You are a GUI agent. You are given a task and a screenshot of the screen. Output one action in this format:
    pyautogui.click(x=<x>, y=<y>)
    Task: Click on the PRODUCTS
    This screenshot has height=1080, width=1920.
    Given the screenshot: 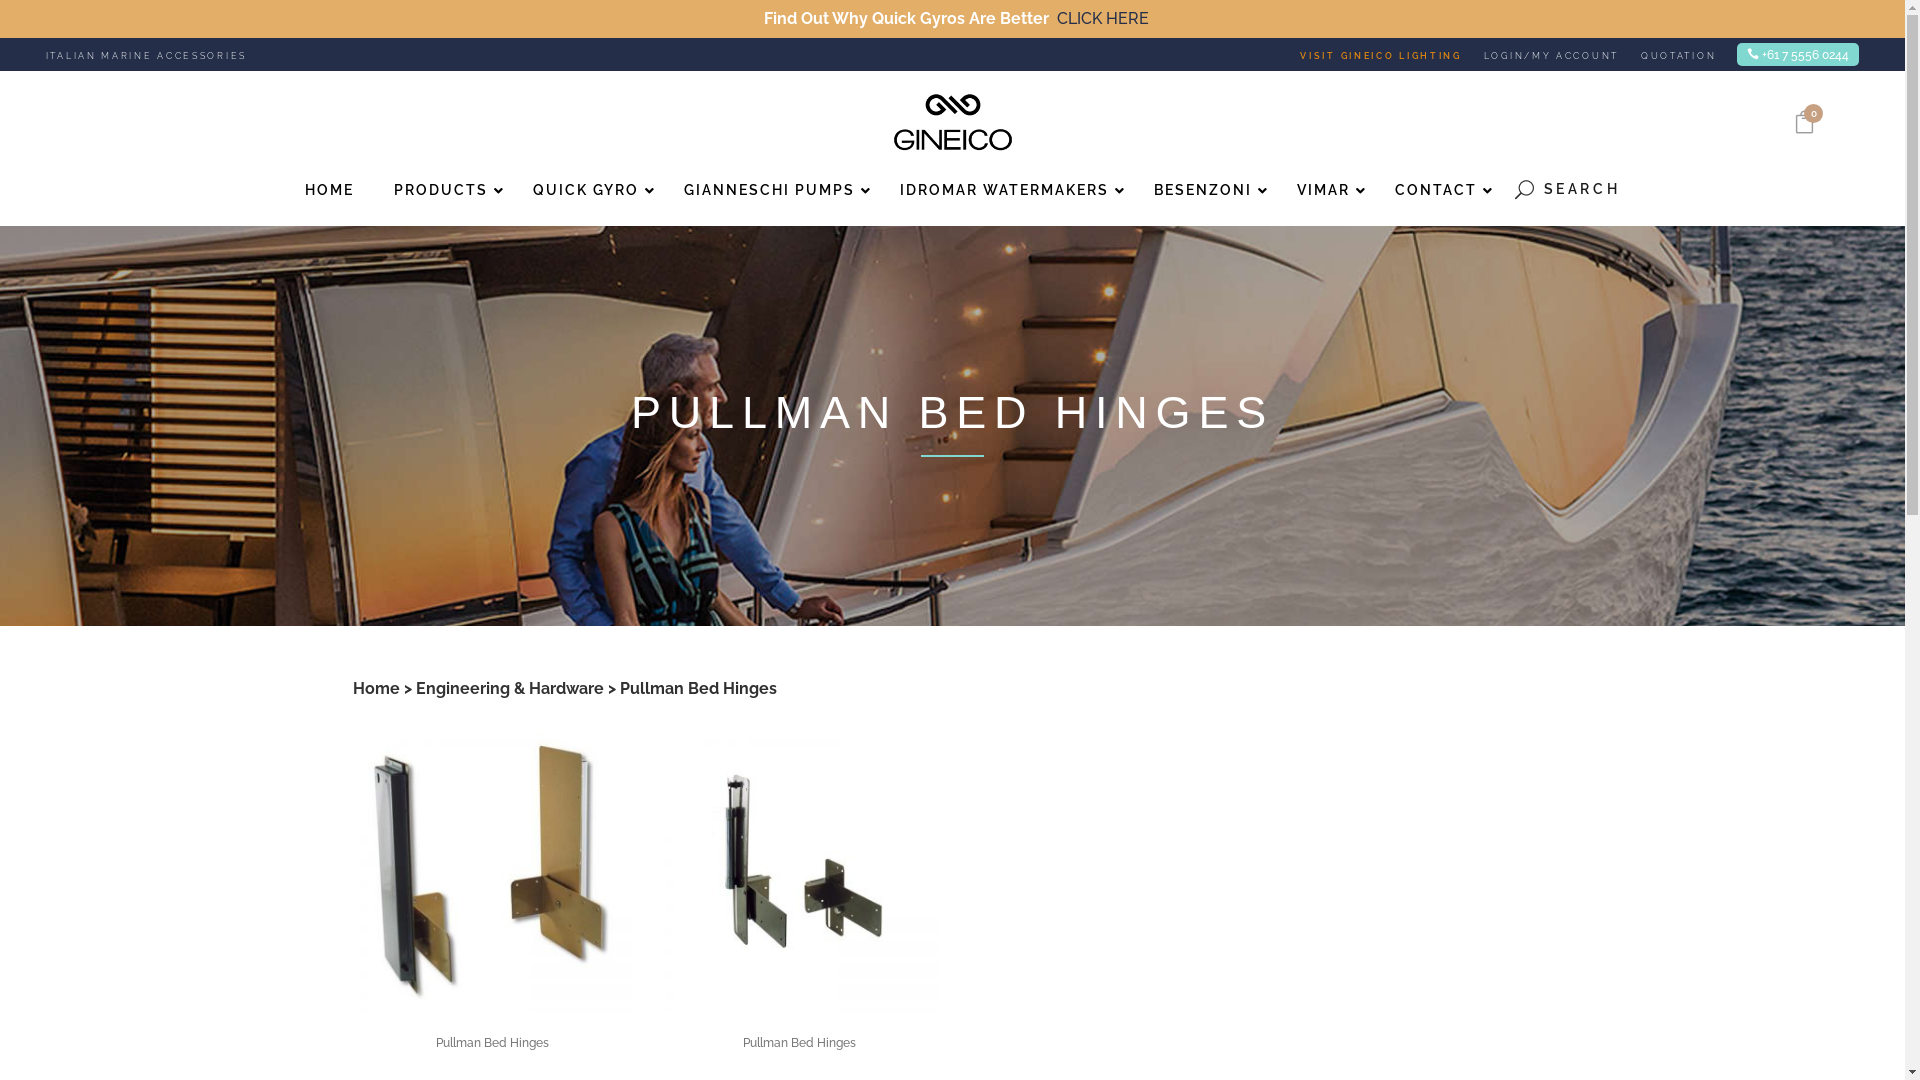 What is the action you would take?
    pyautogui.click(x=444, y=190)
    